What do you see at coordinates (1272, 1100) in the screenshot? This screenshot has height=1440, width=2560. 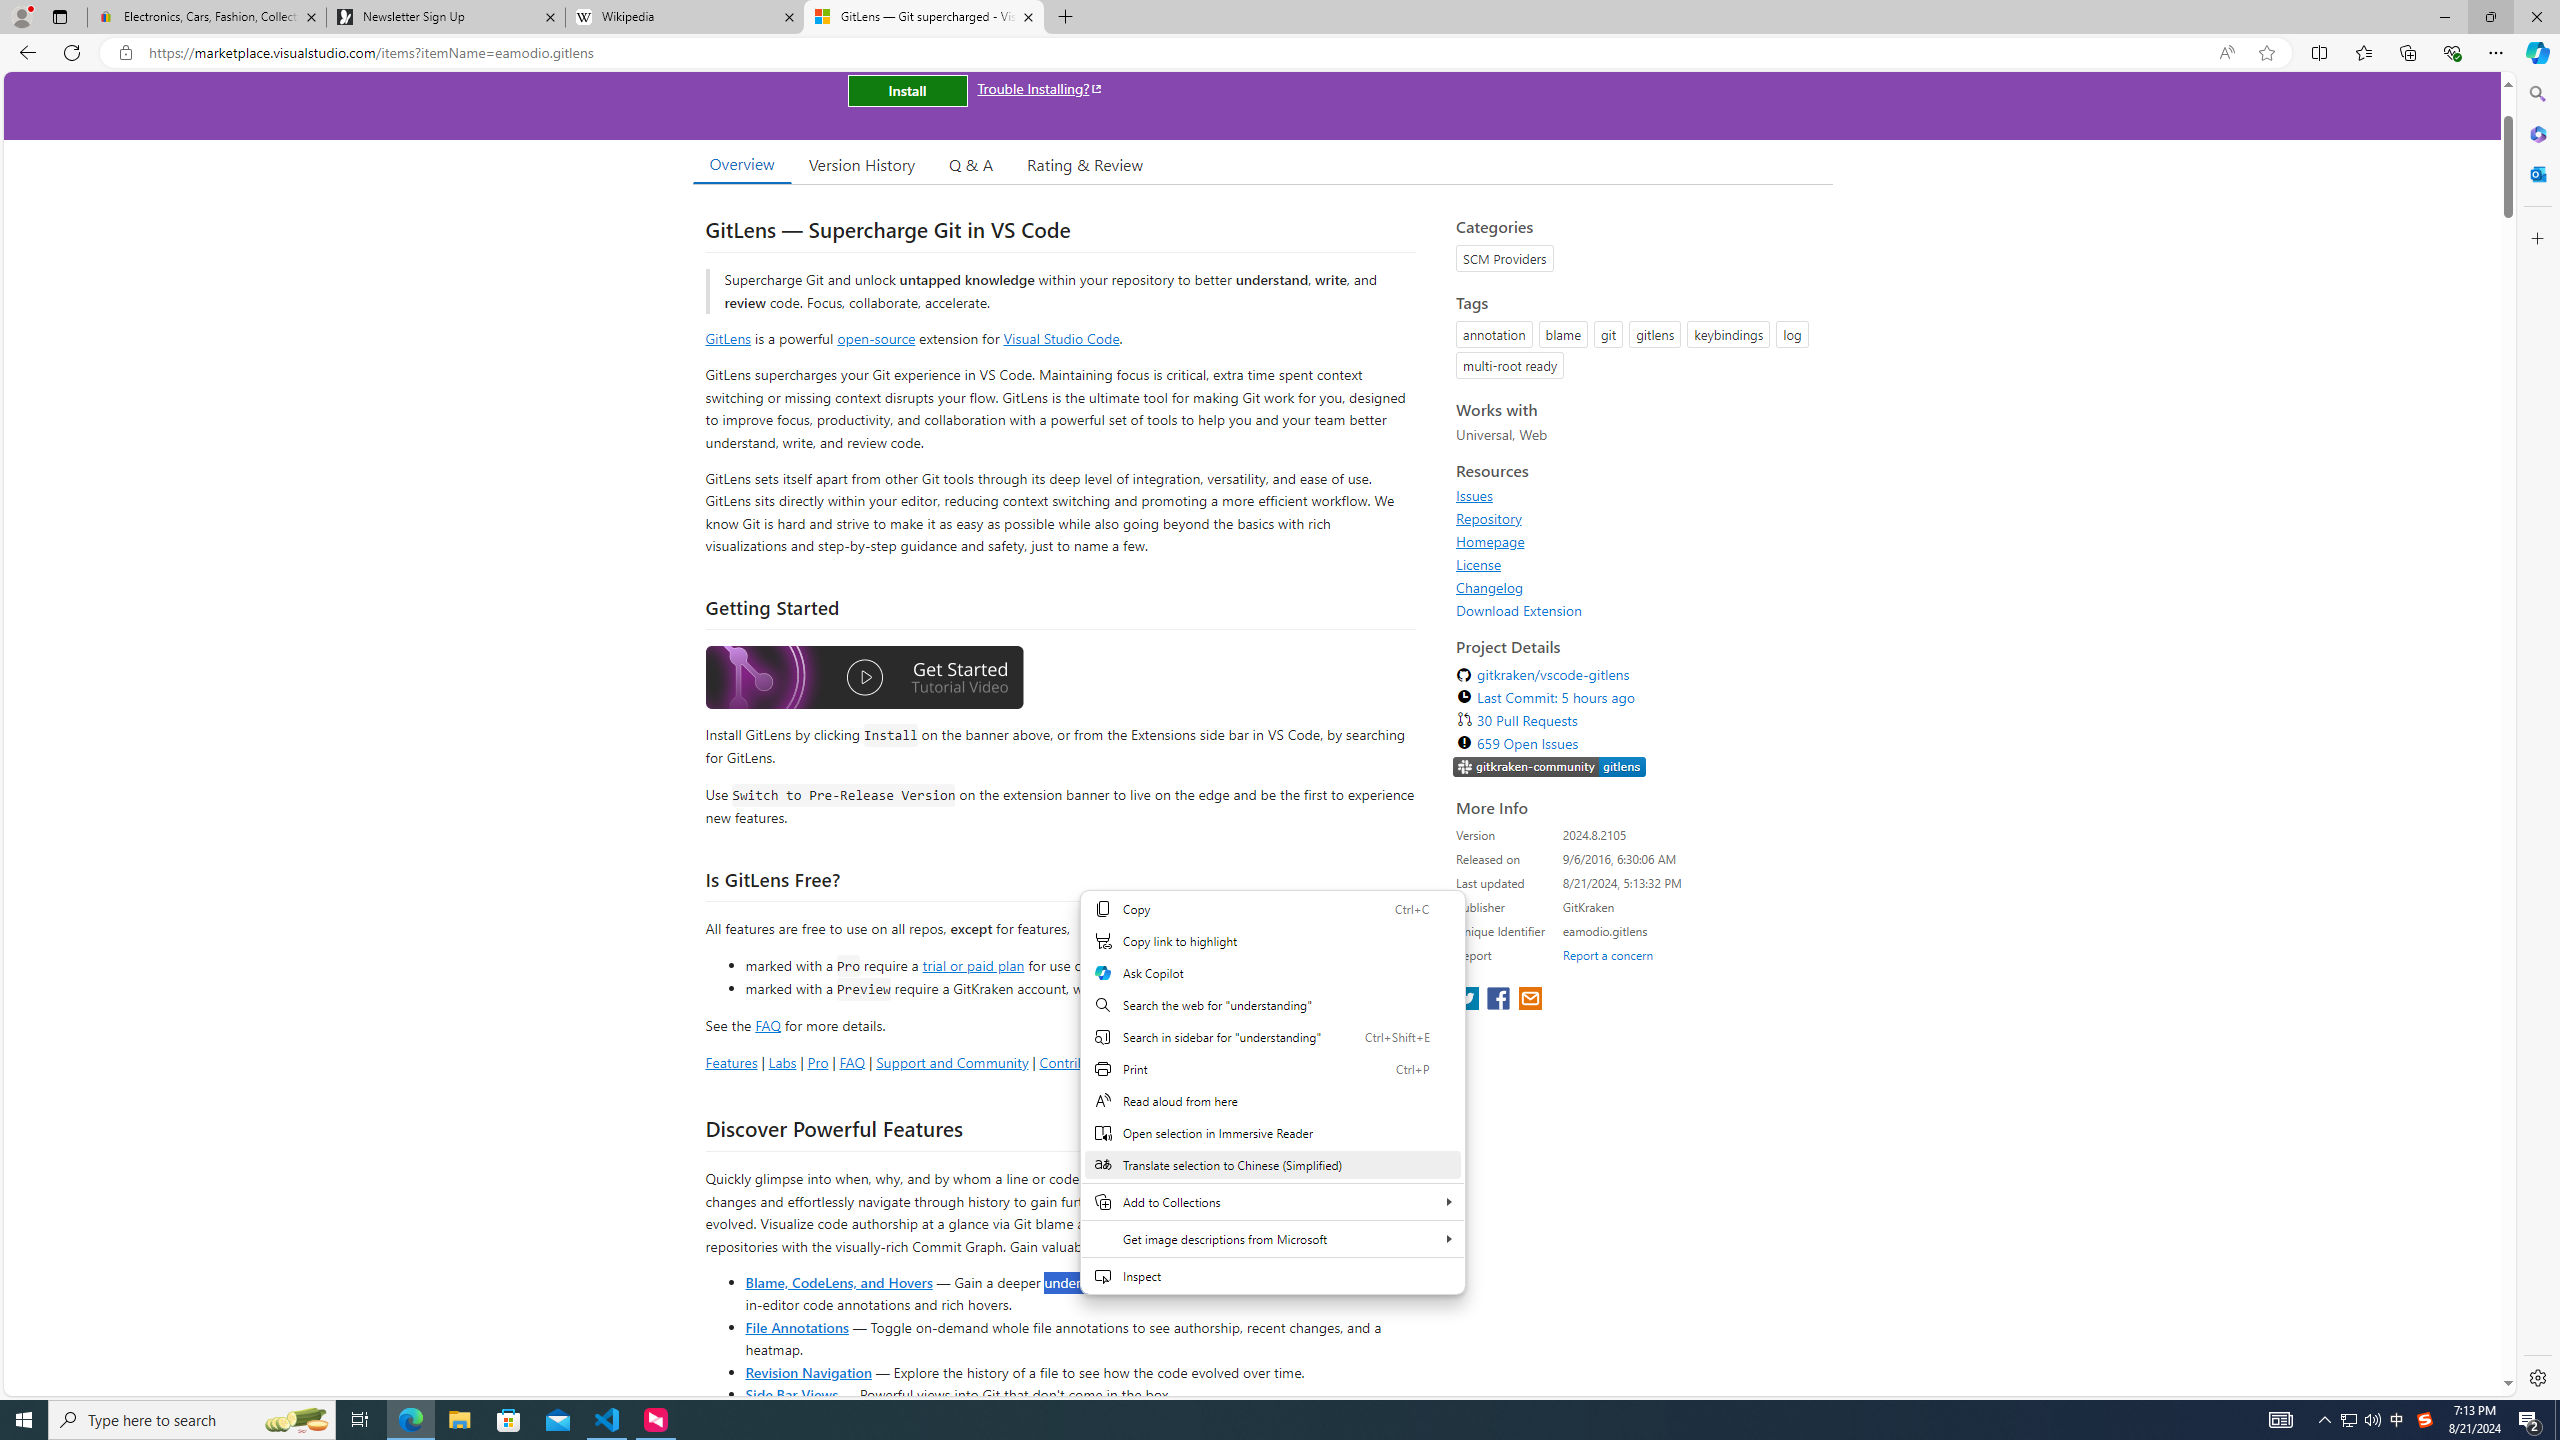 I see `Read aloud from here` at bounding box center [1272, 1100].